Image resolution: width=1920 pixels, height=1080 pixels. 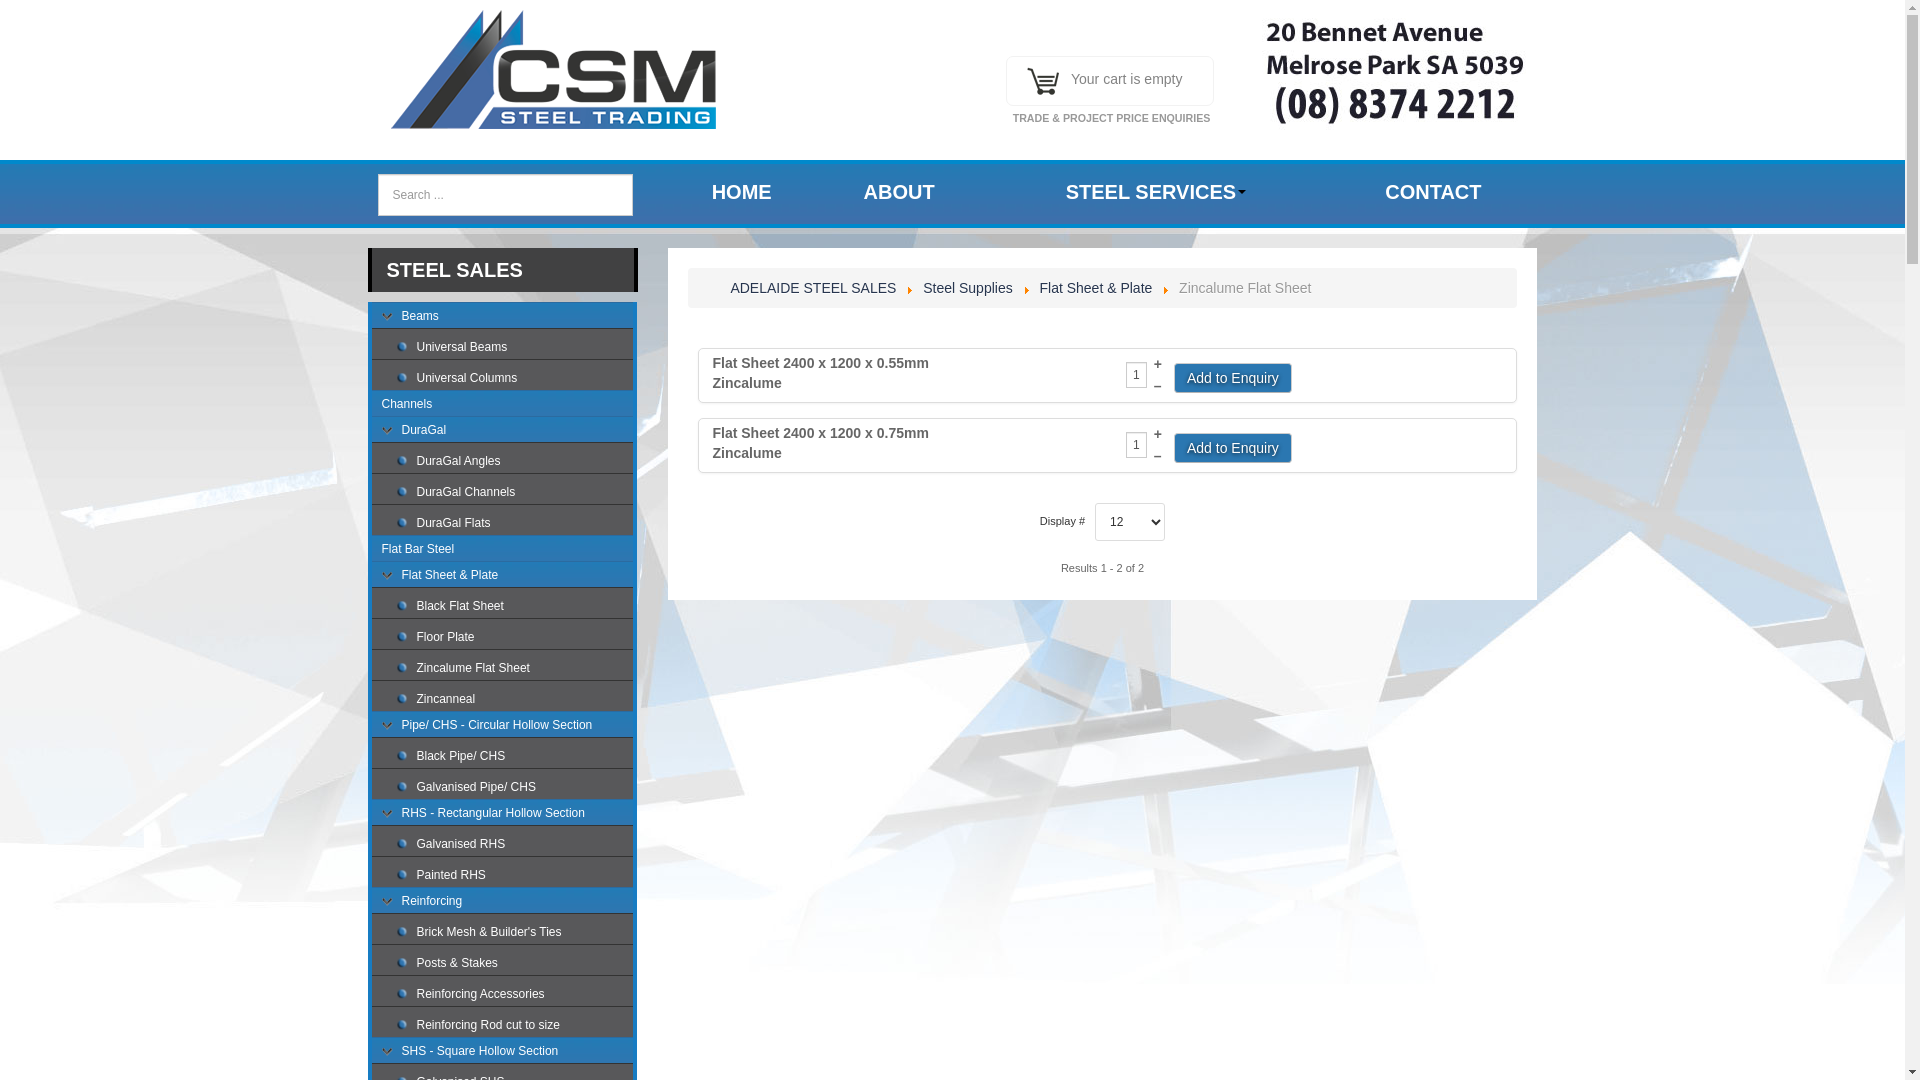 What do you see at coordinates (503, 432) in the screenshot?
I see `DuraGal` at bounding box center [503, 432].